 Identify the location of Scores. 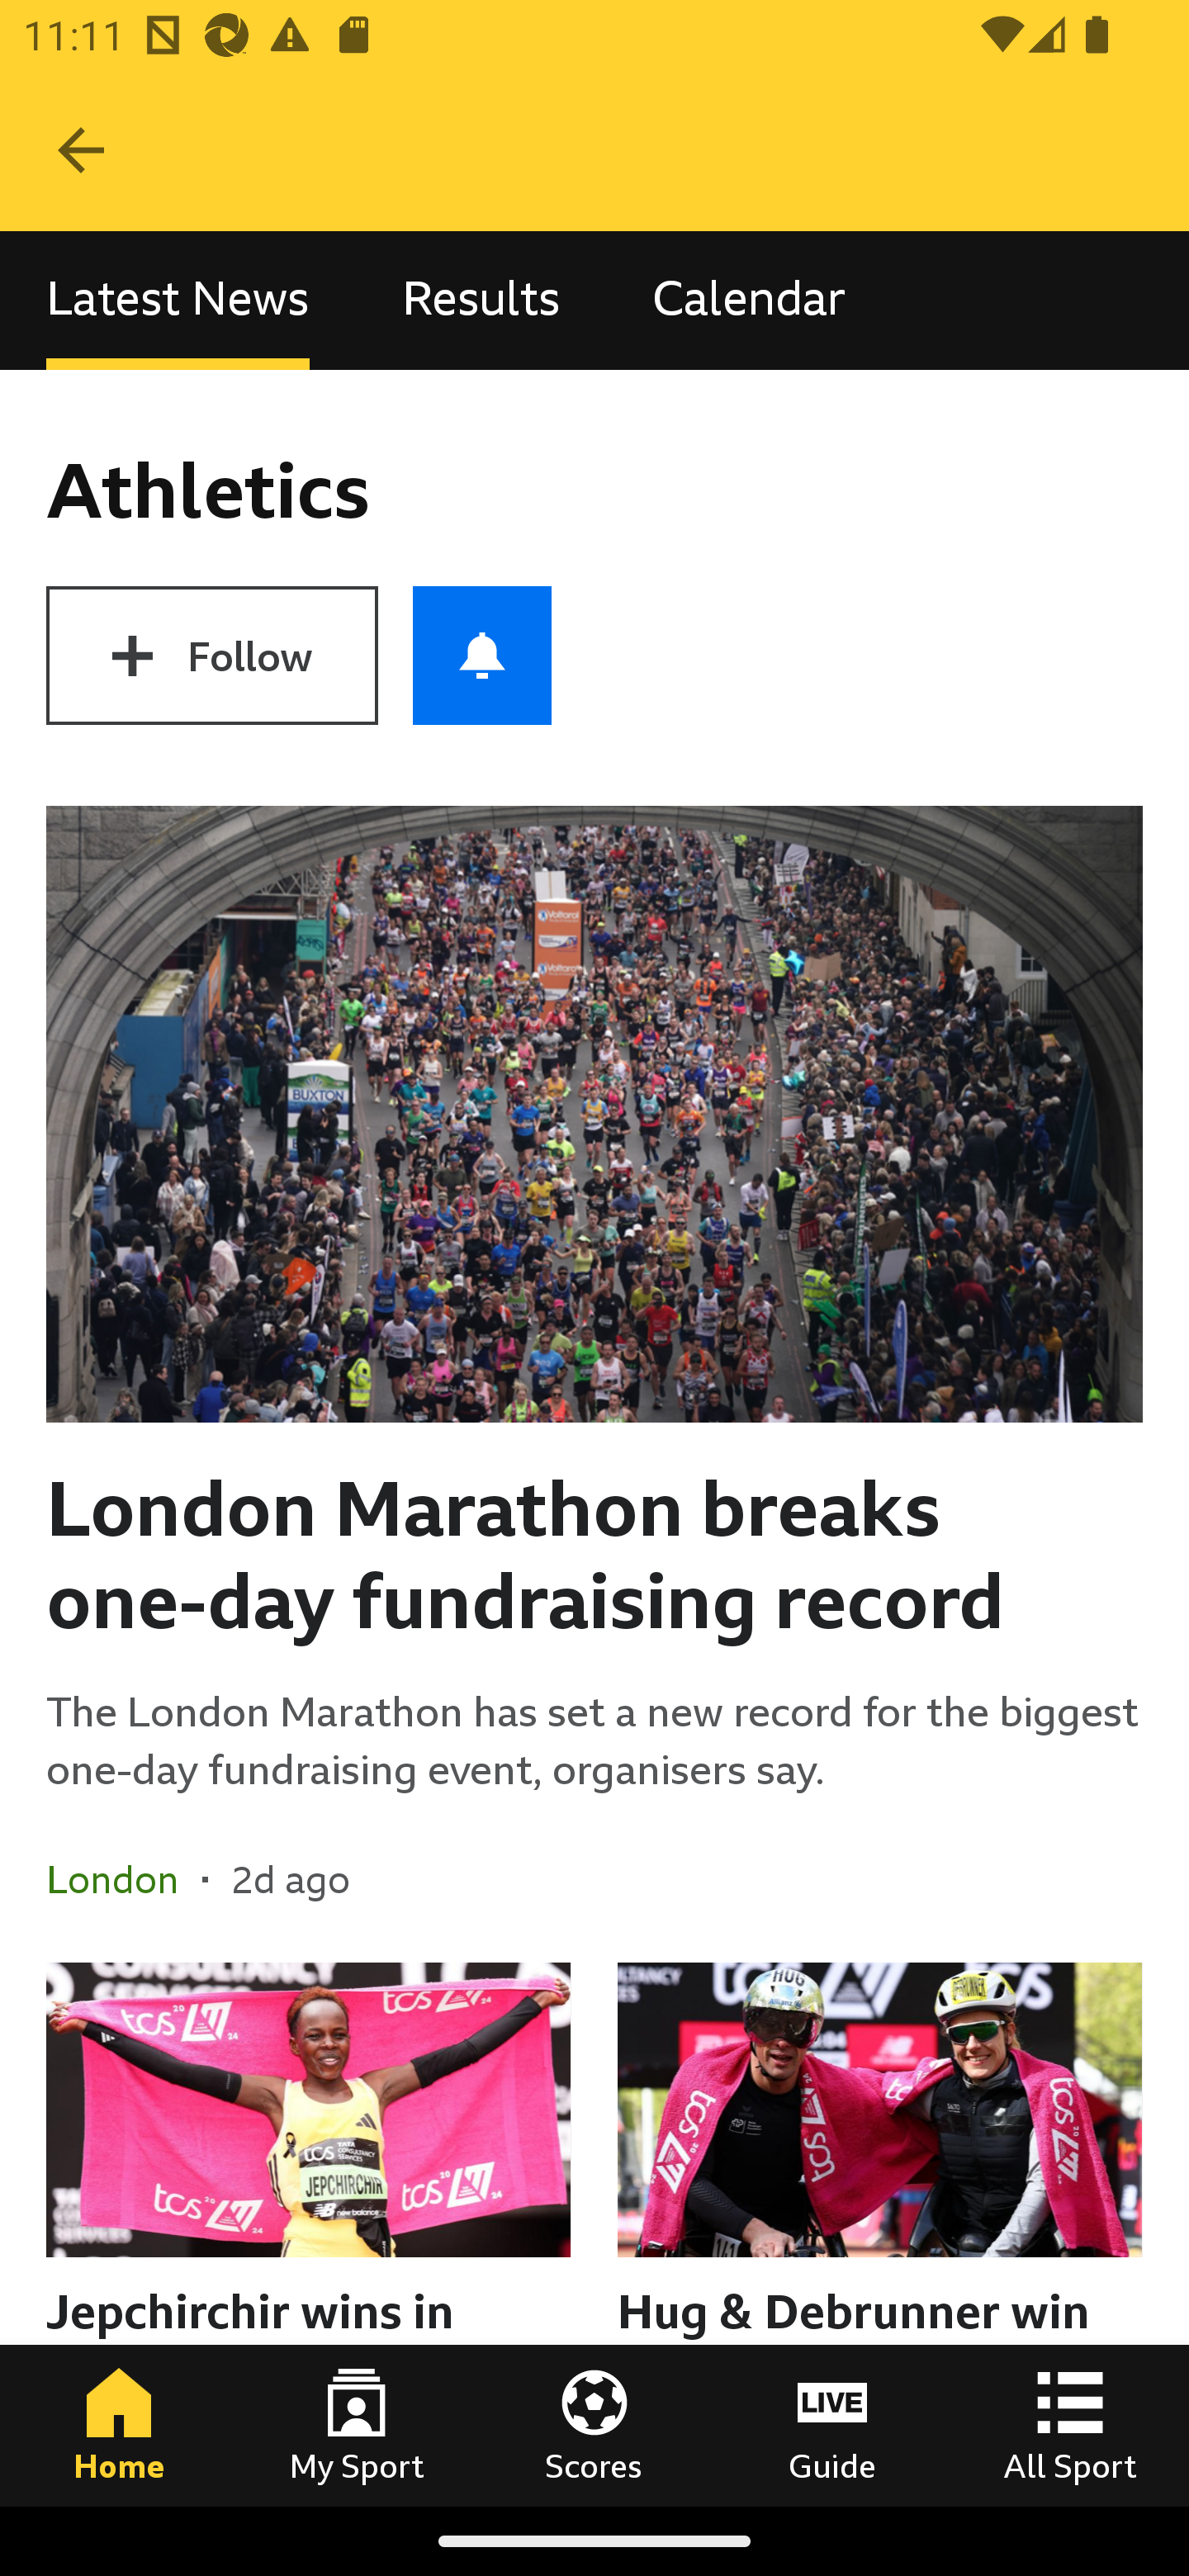
(594, 2425).